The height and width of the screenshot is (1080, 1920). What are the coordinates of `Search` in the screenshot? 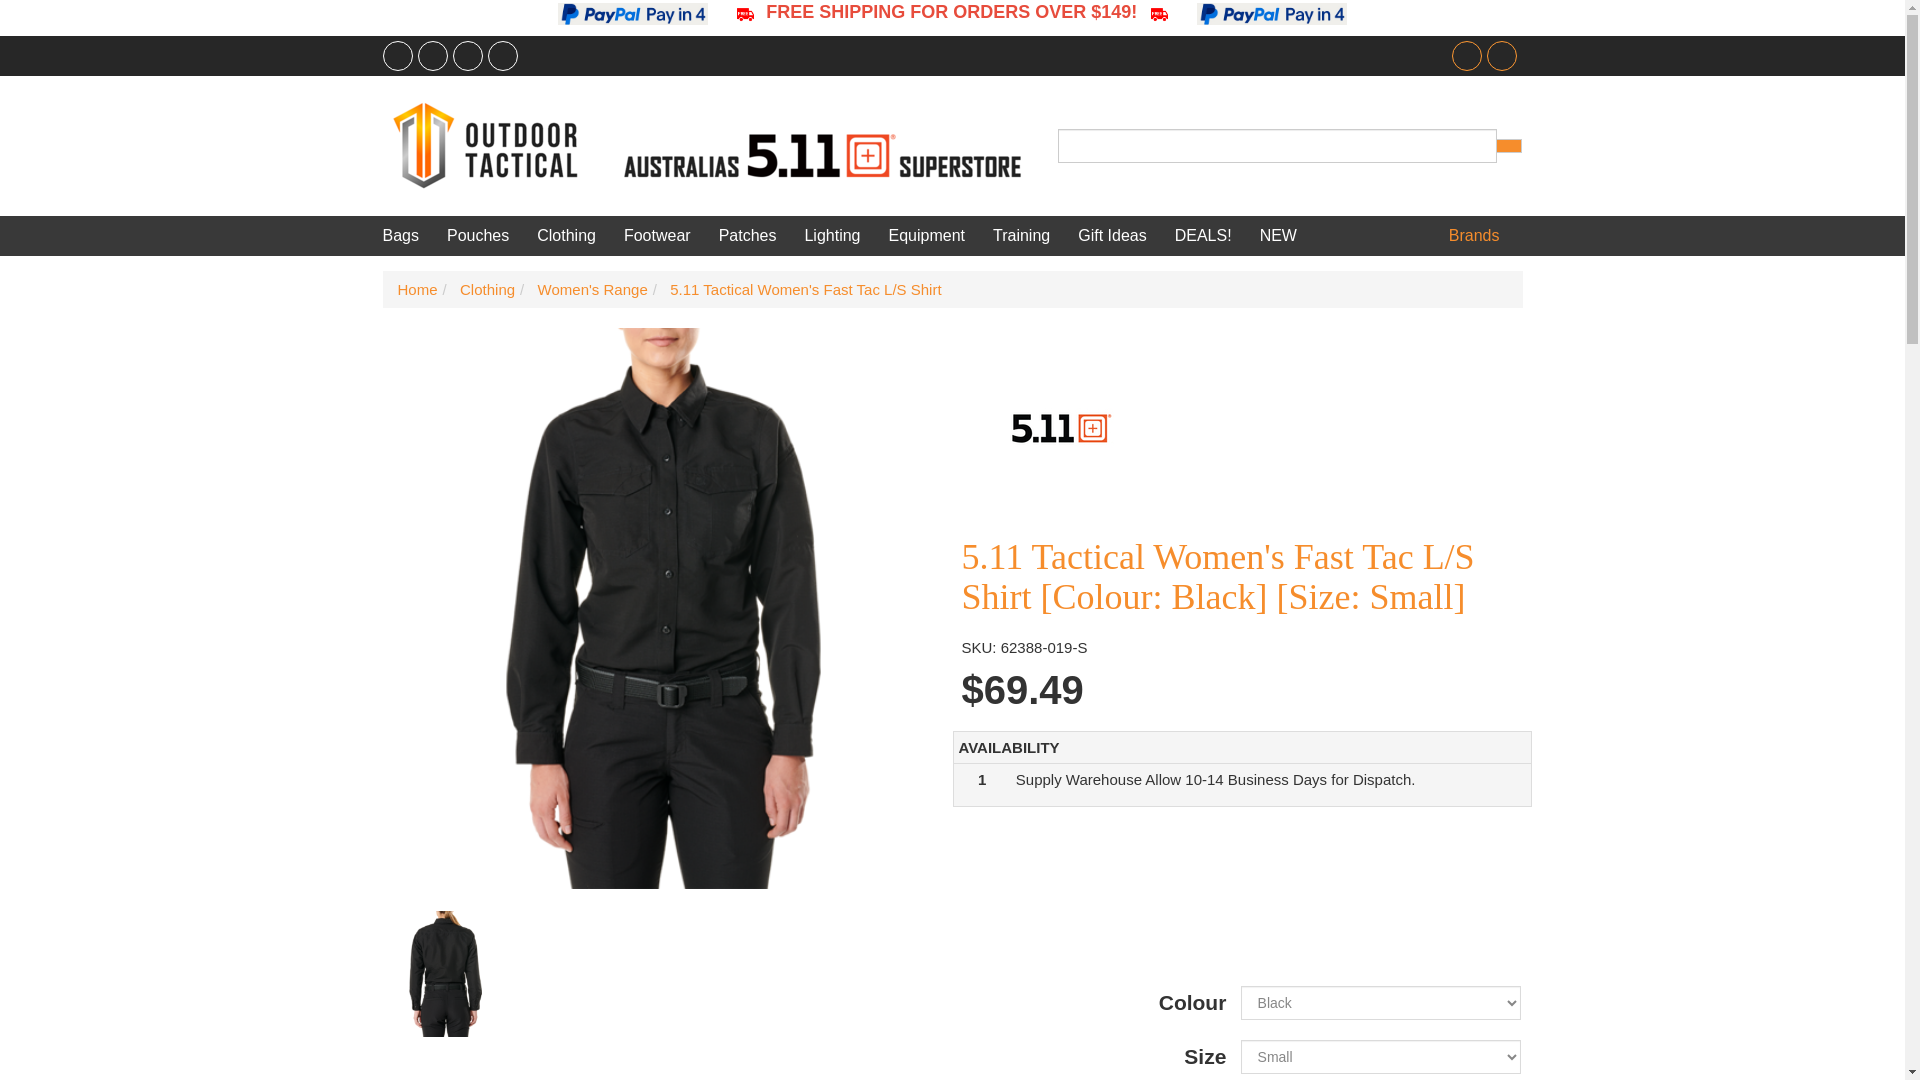 It's located at (1508, 146).